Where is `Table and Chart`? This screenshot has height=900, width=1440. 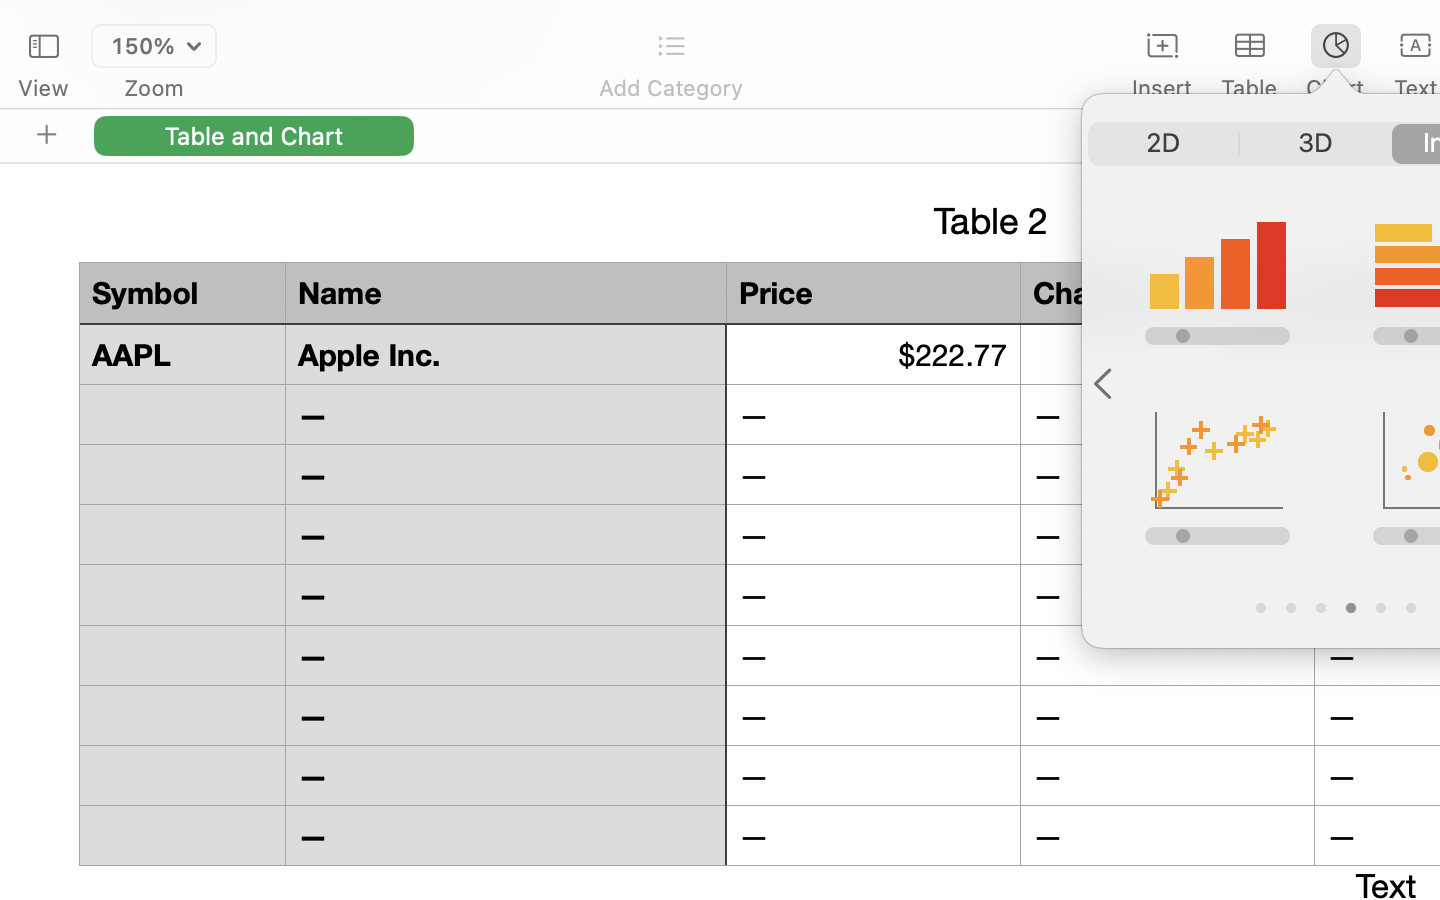
Table and Chart is located at coordinates (254, 135).